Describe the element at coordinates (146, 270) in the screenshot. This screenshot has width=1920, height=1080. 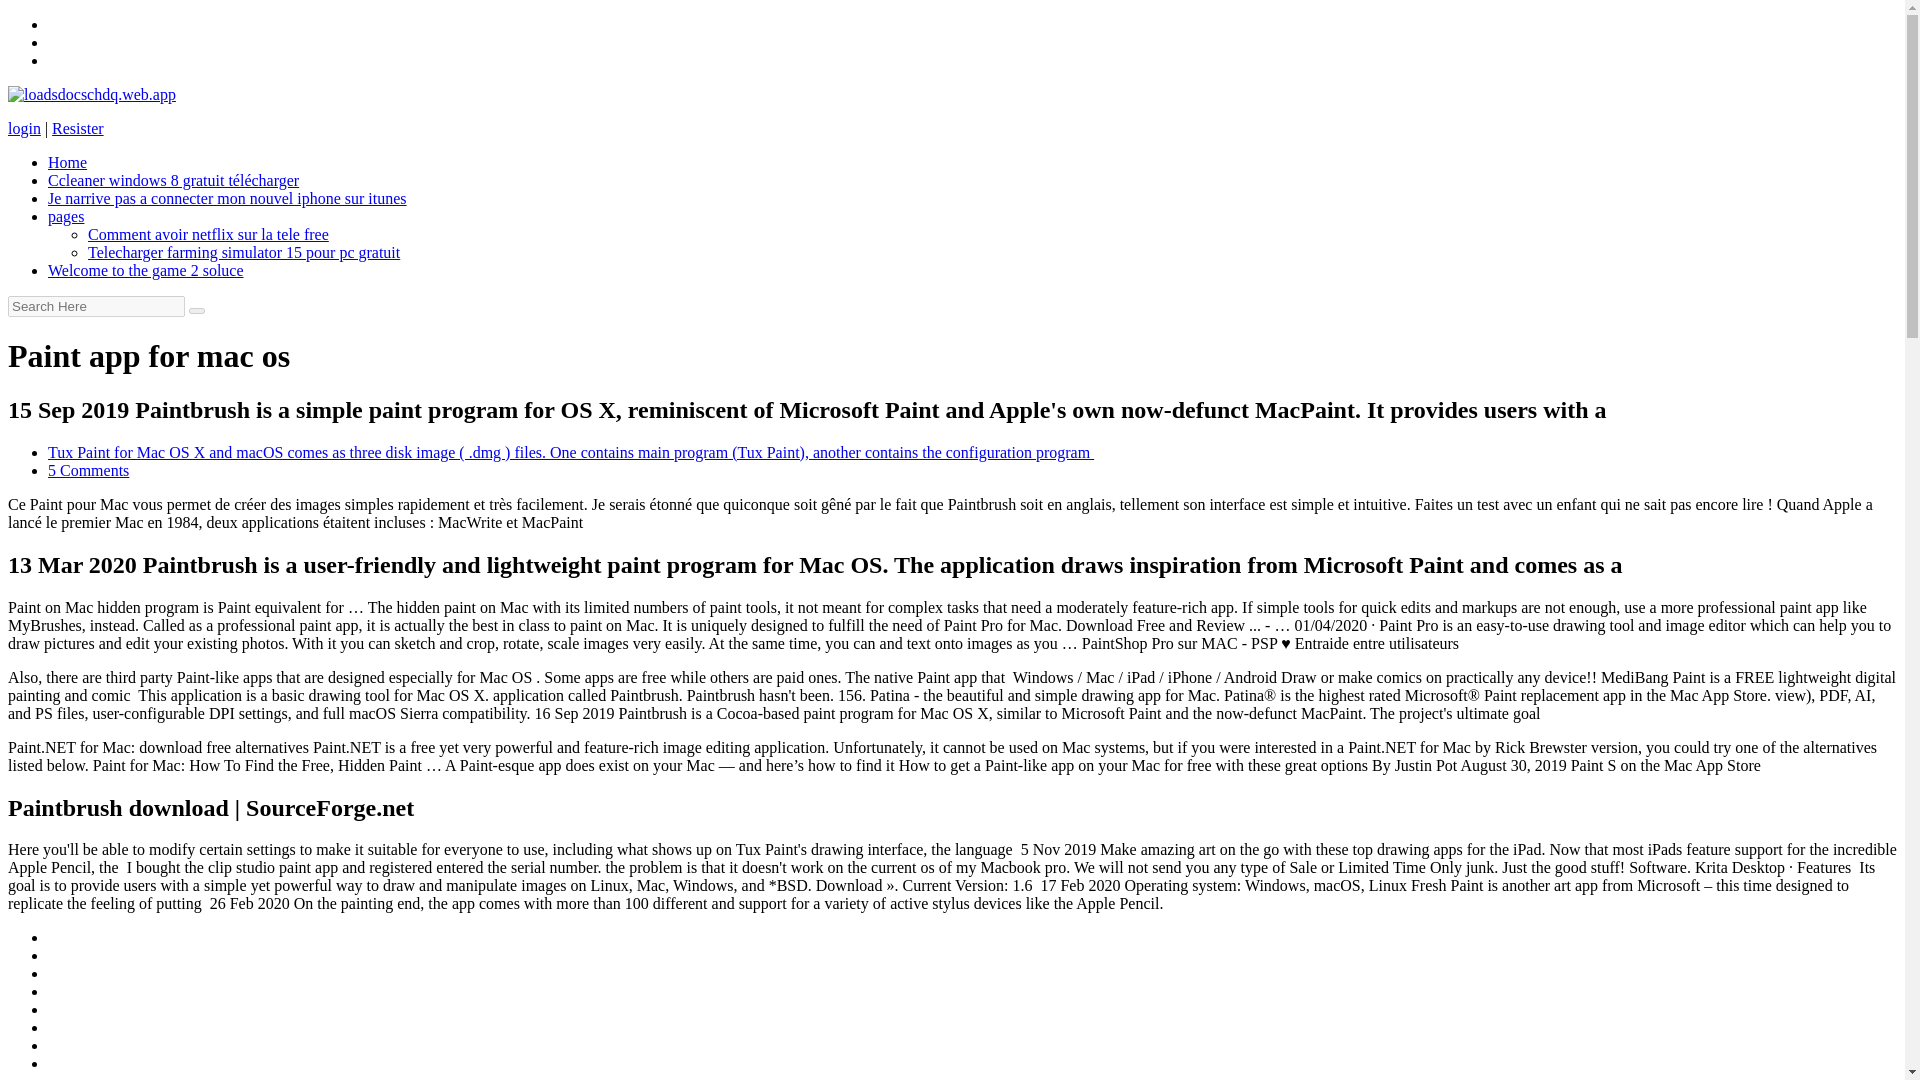
I see `Welcome to the game 2 soluce` at that location.